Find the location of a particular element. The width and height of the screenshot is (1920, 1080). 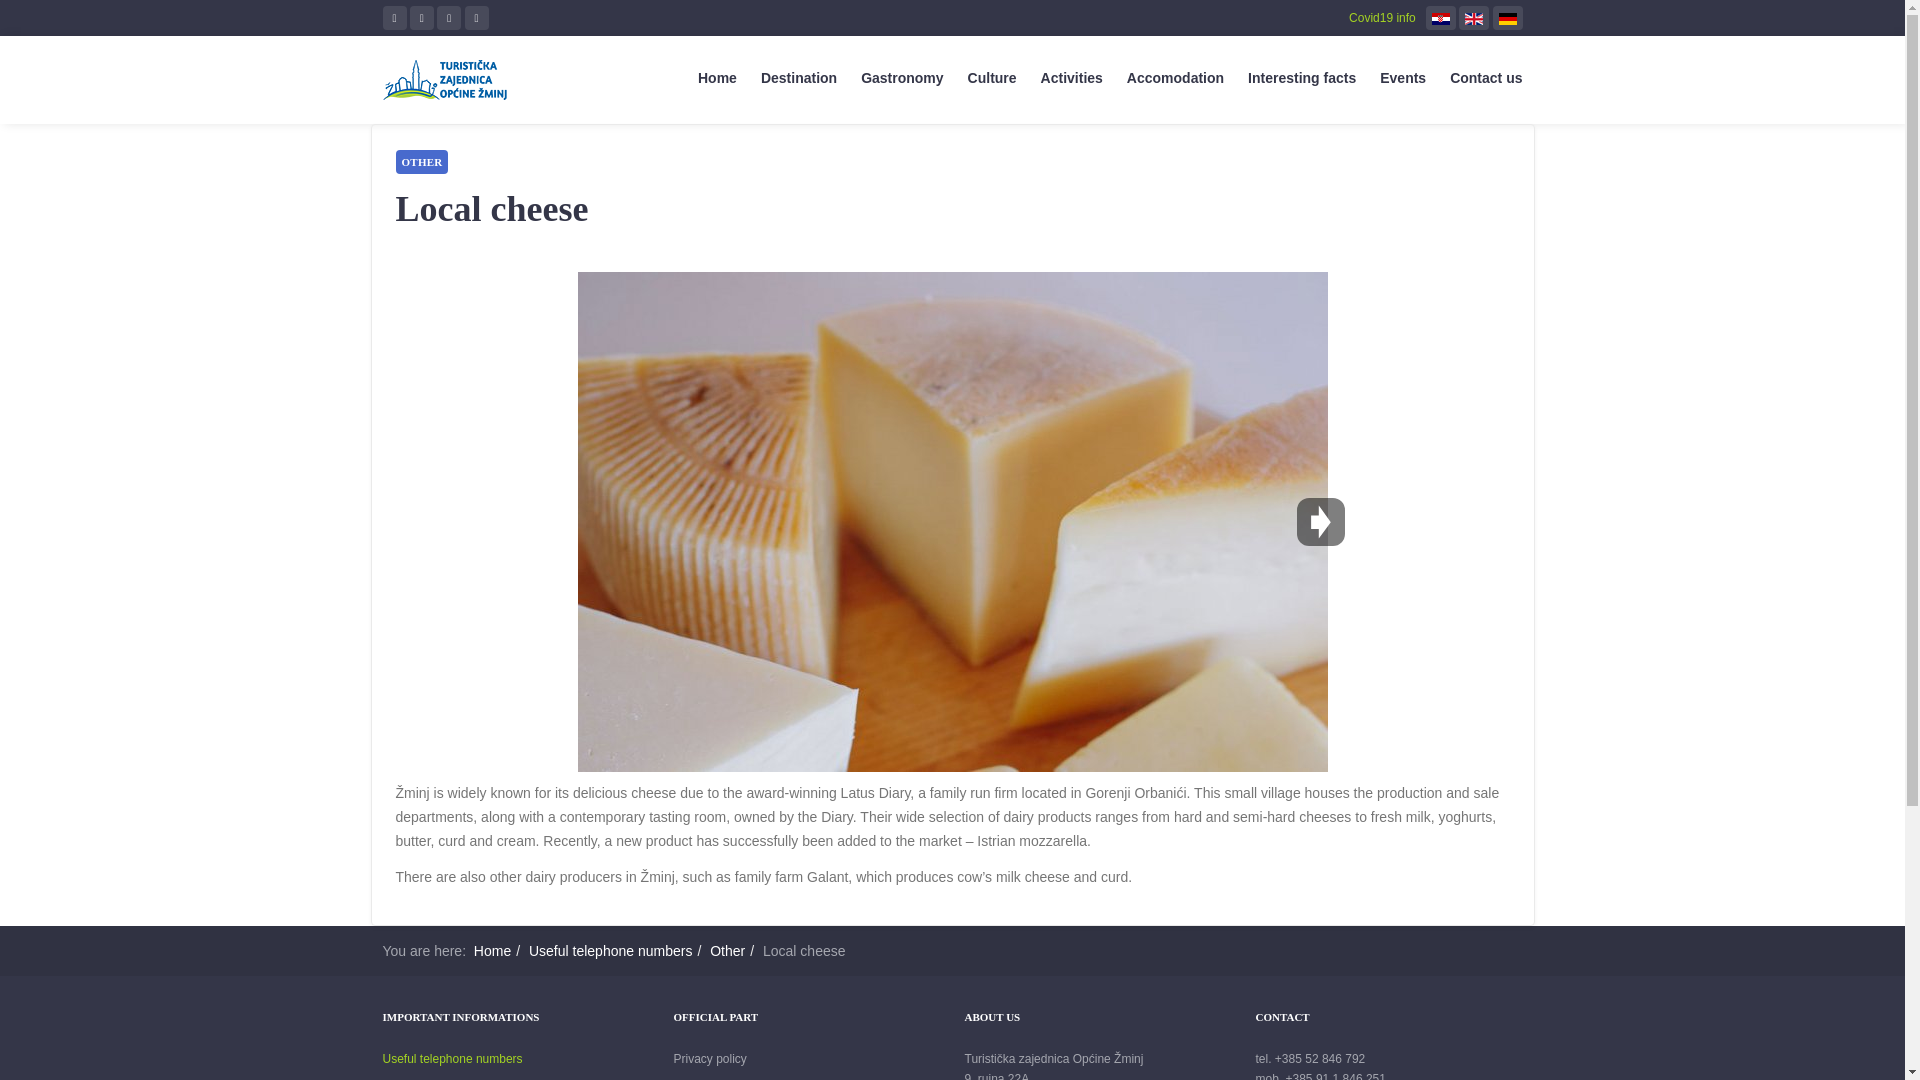

facebook is located at coordinates (394, 18).